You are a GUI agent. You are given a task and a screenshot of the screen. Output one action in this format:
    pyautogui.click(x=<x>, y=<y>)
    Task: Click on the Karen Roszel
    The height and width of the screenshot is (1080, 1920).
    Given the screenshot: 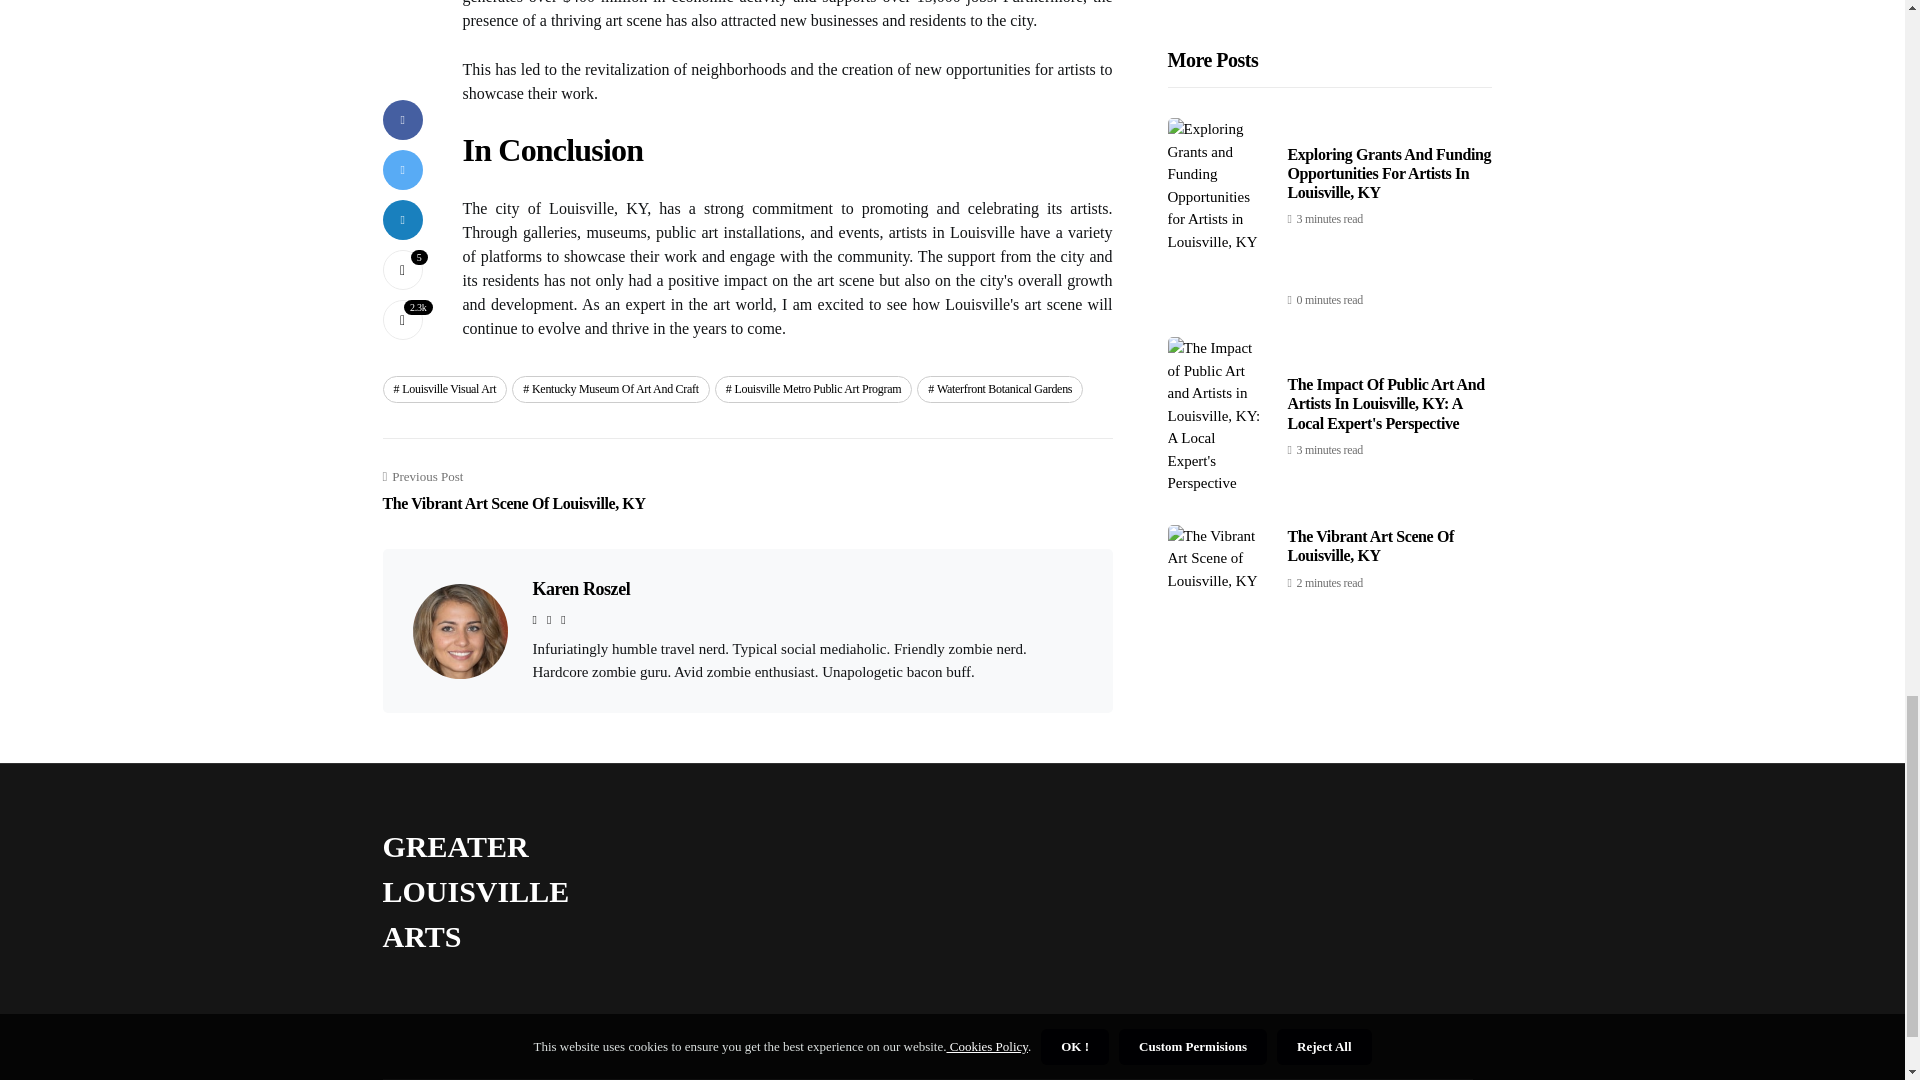 What is the action you would take?
    pyautogui.click(x=444, y=388)
    